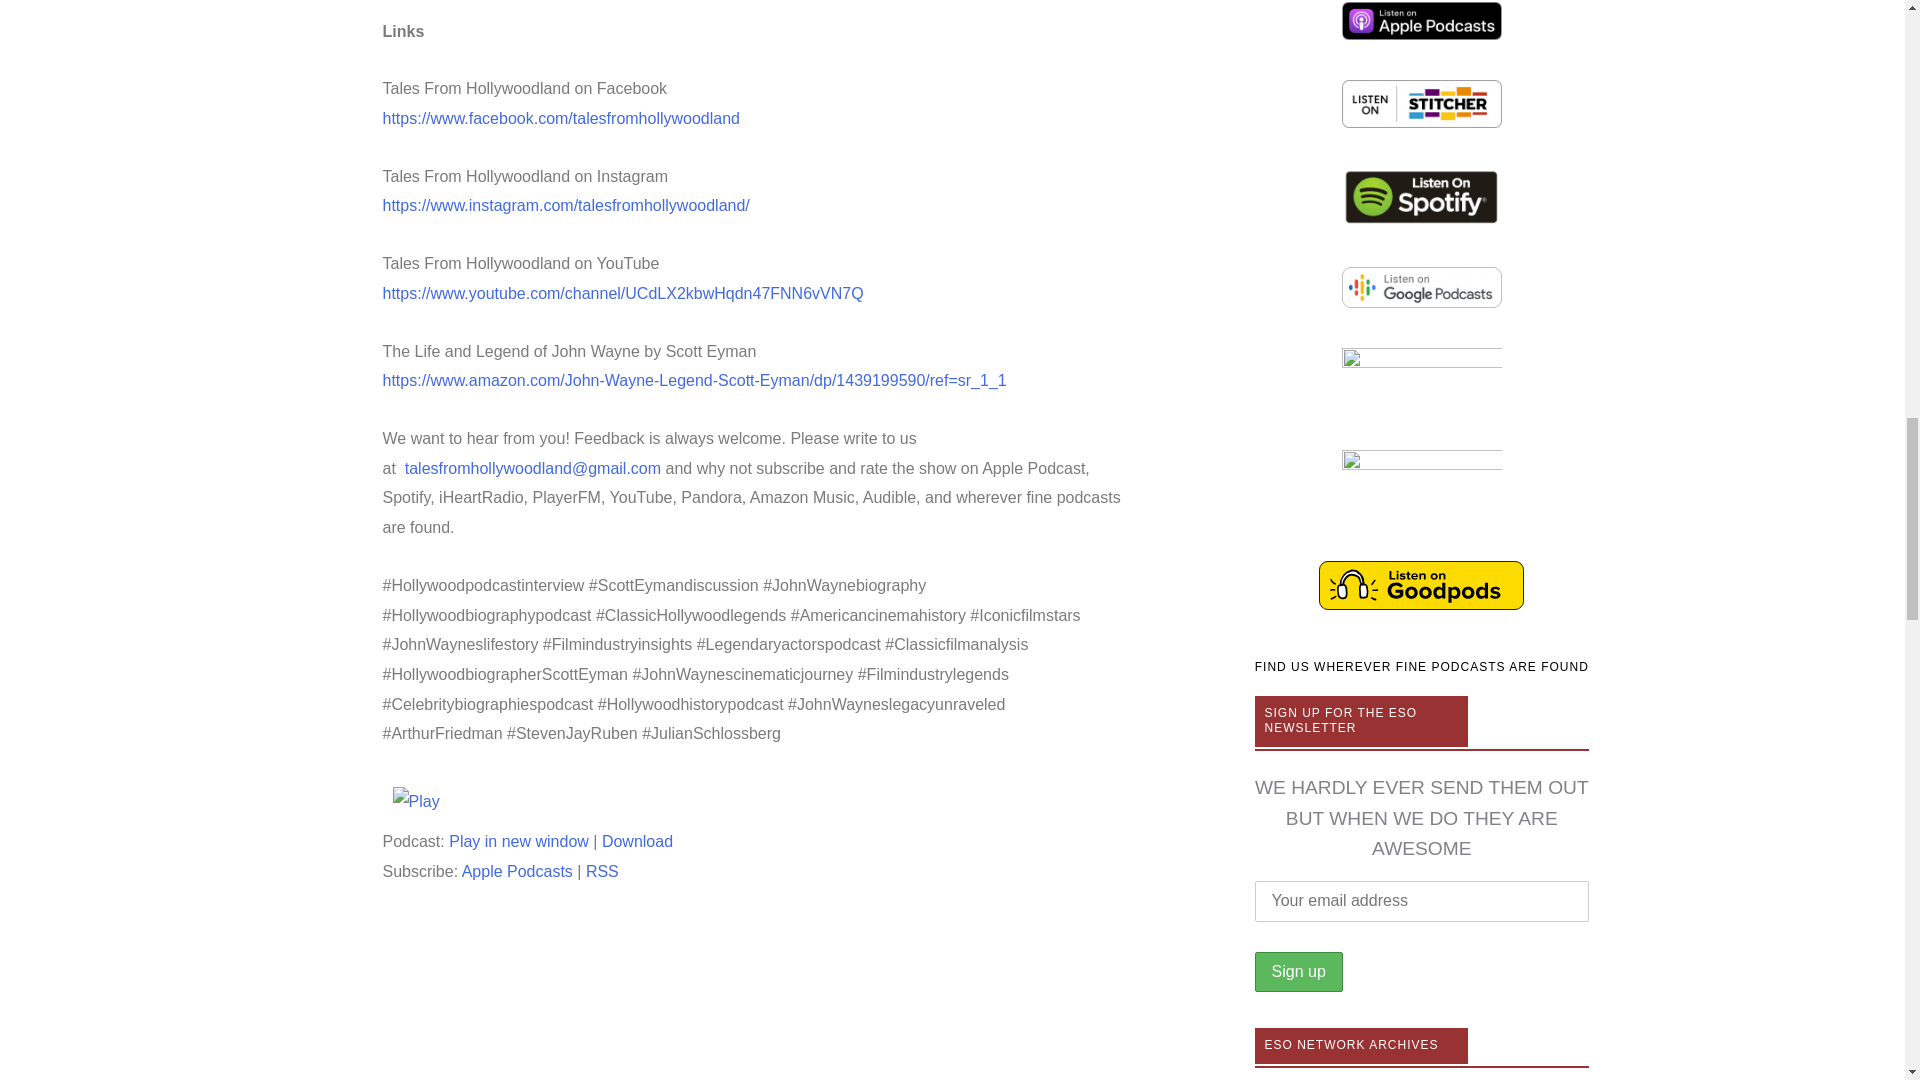  I want to click on Download, so click(638, 840).